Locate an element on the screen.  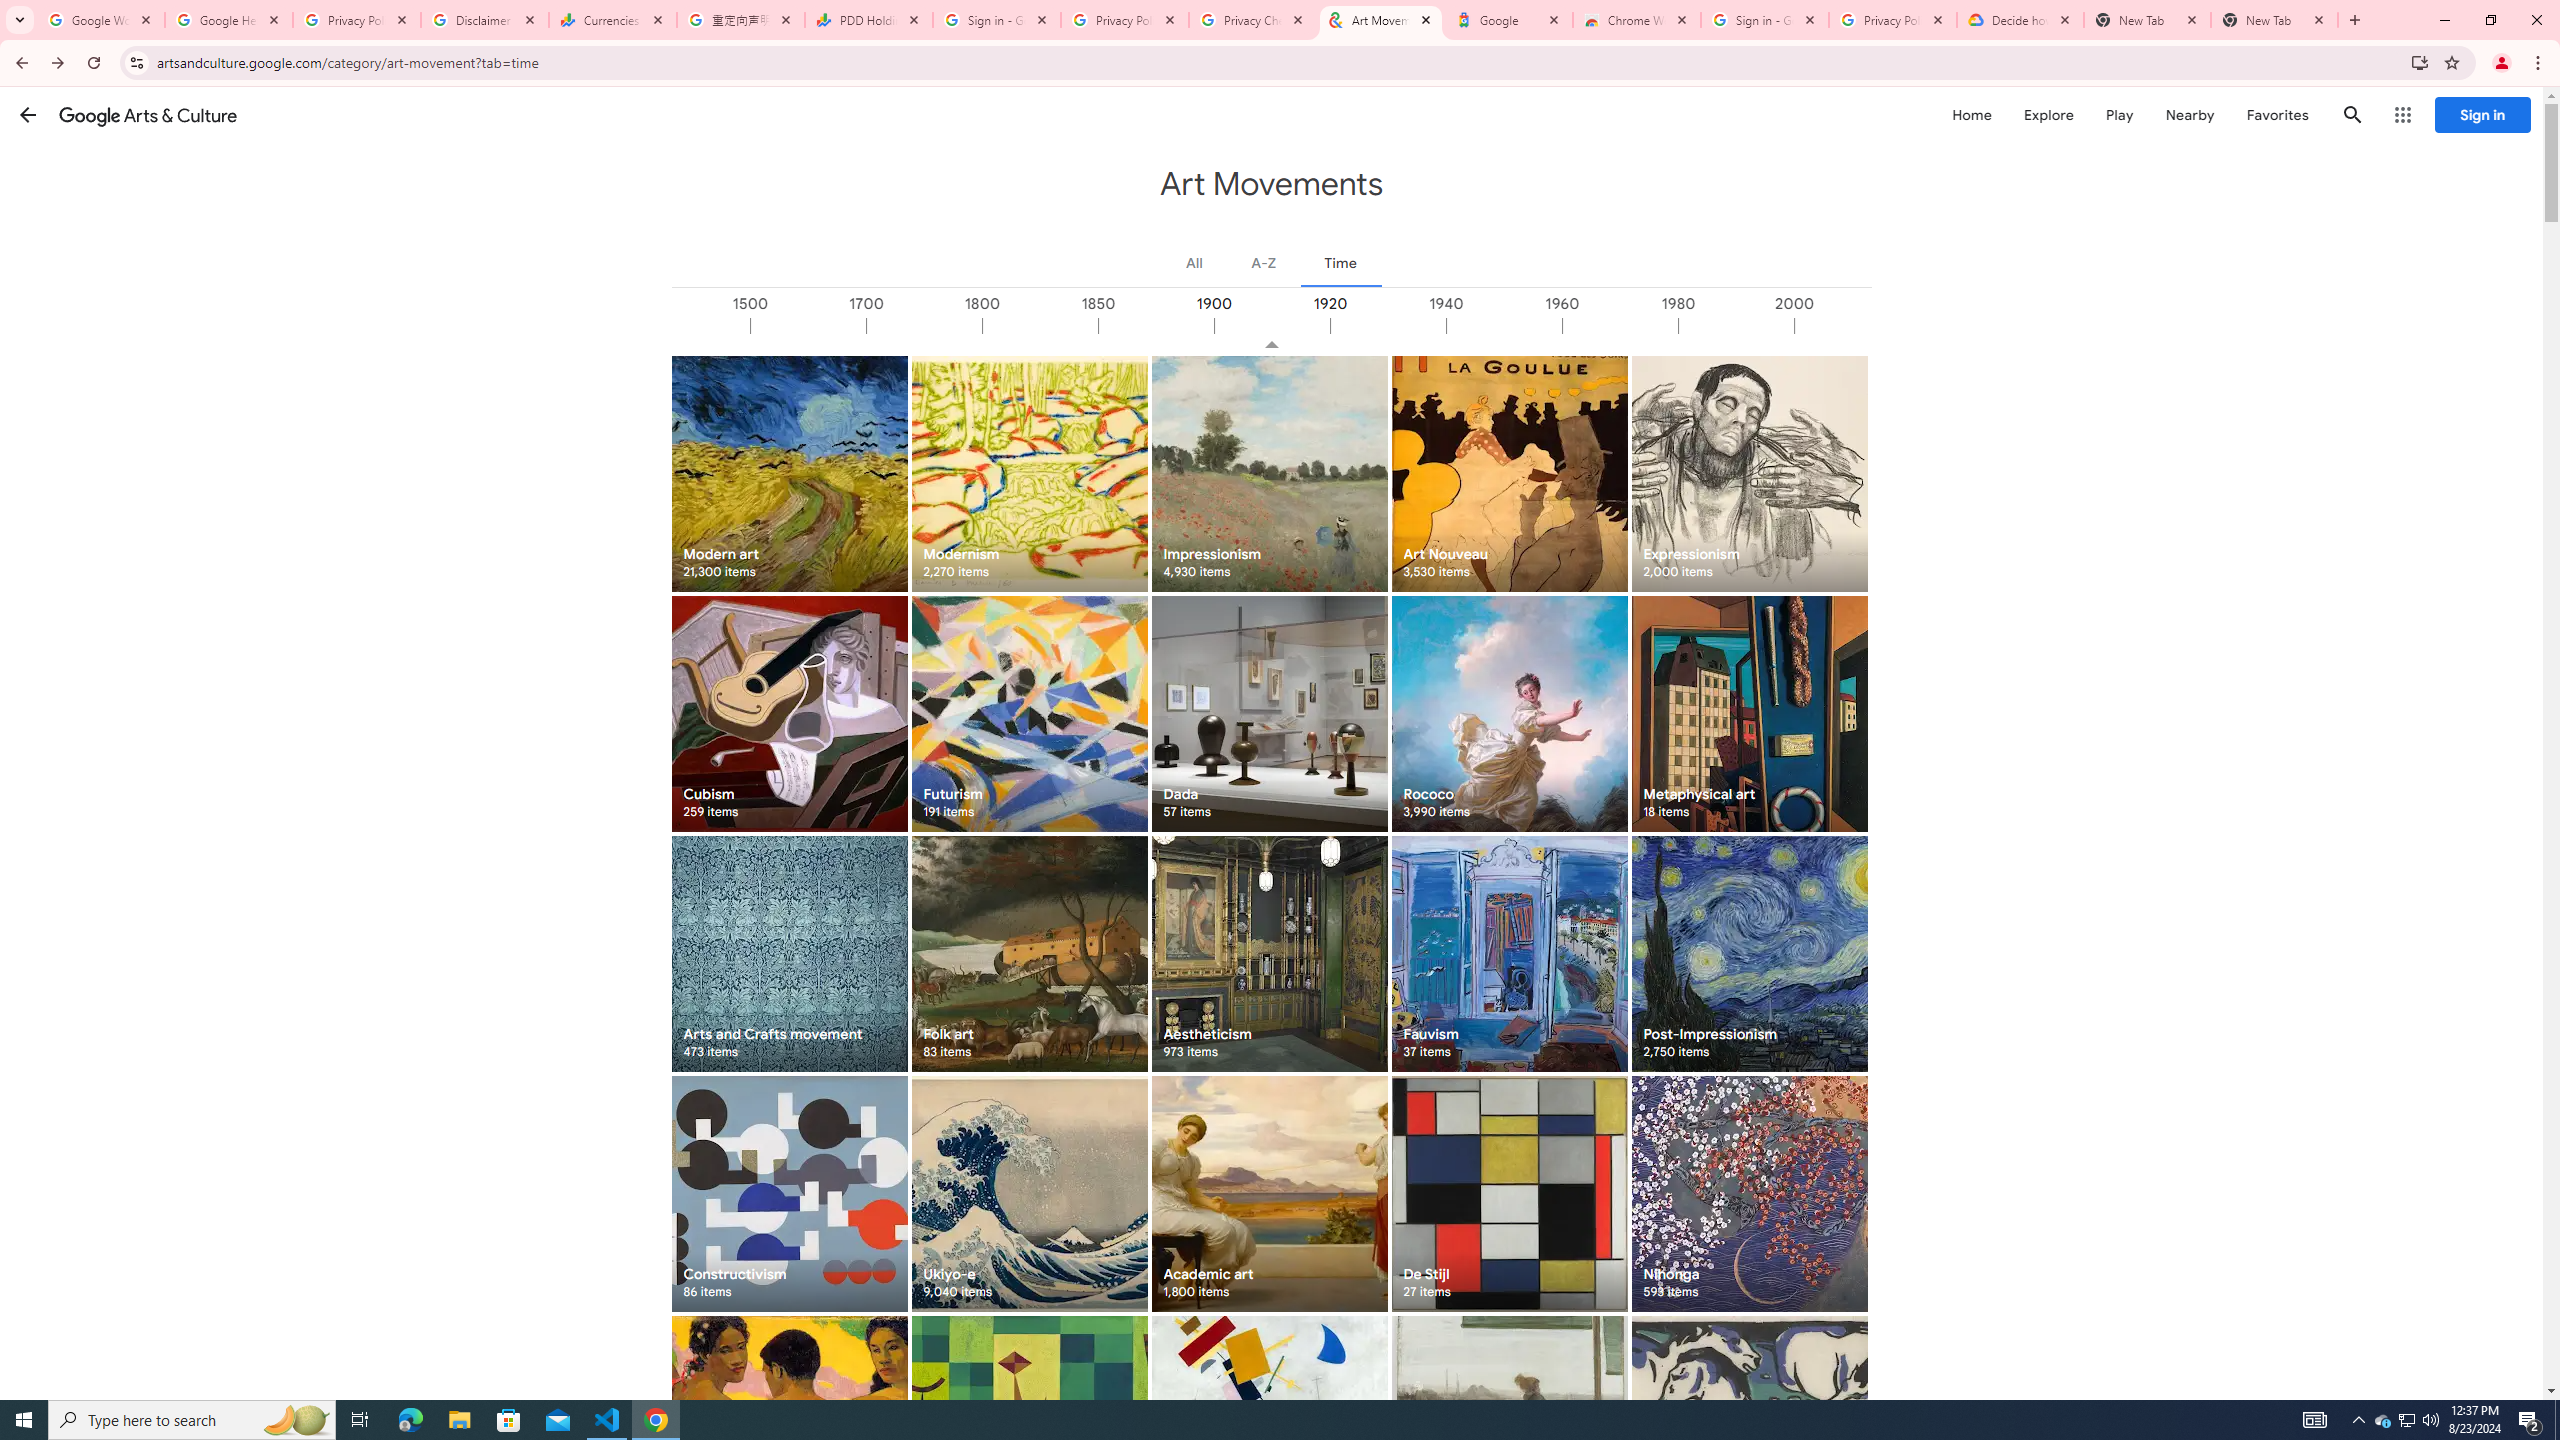
Primitivism 504 items is located at coordinates (789, 1434).